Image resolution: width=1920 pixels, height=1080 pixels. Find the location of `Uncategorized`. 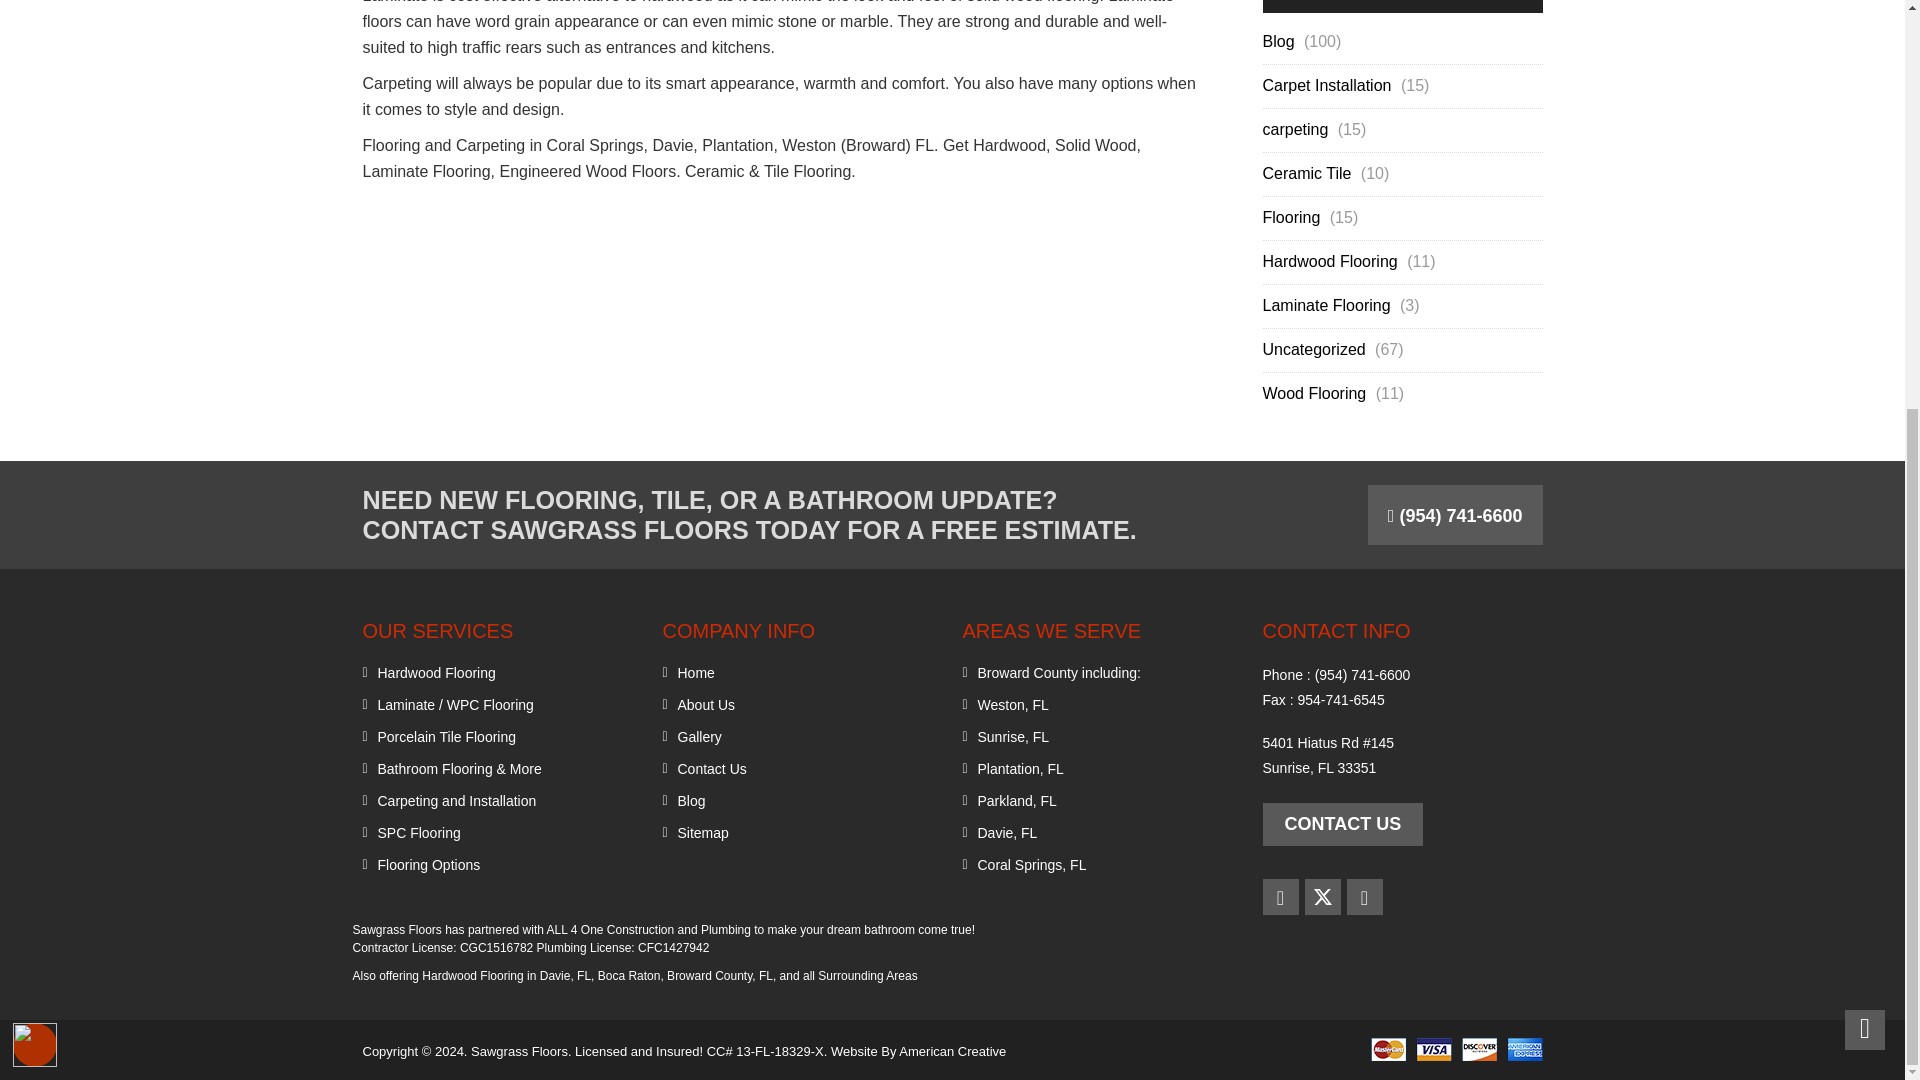

Uncategorized is located at coordinates (1316, 350).